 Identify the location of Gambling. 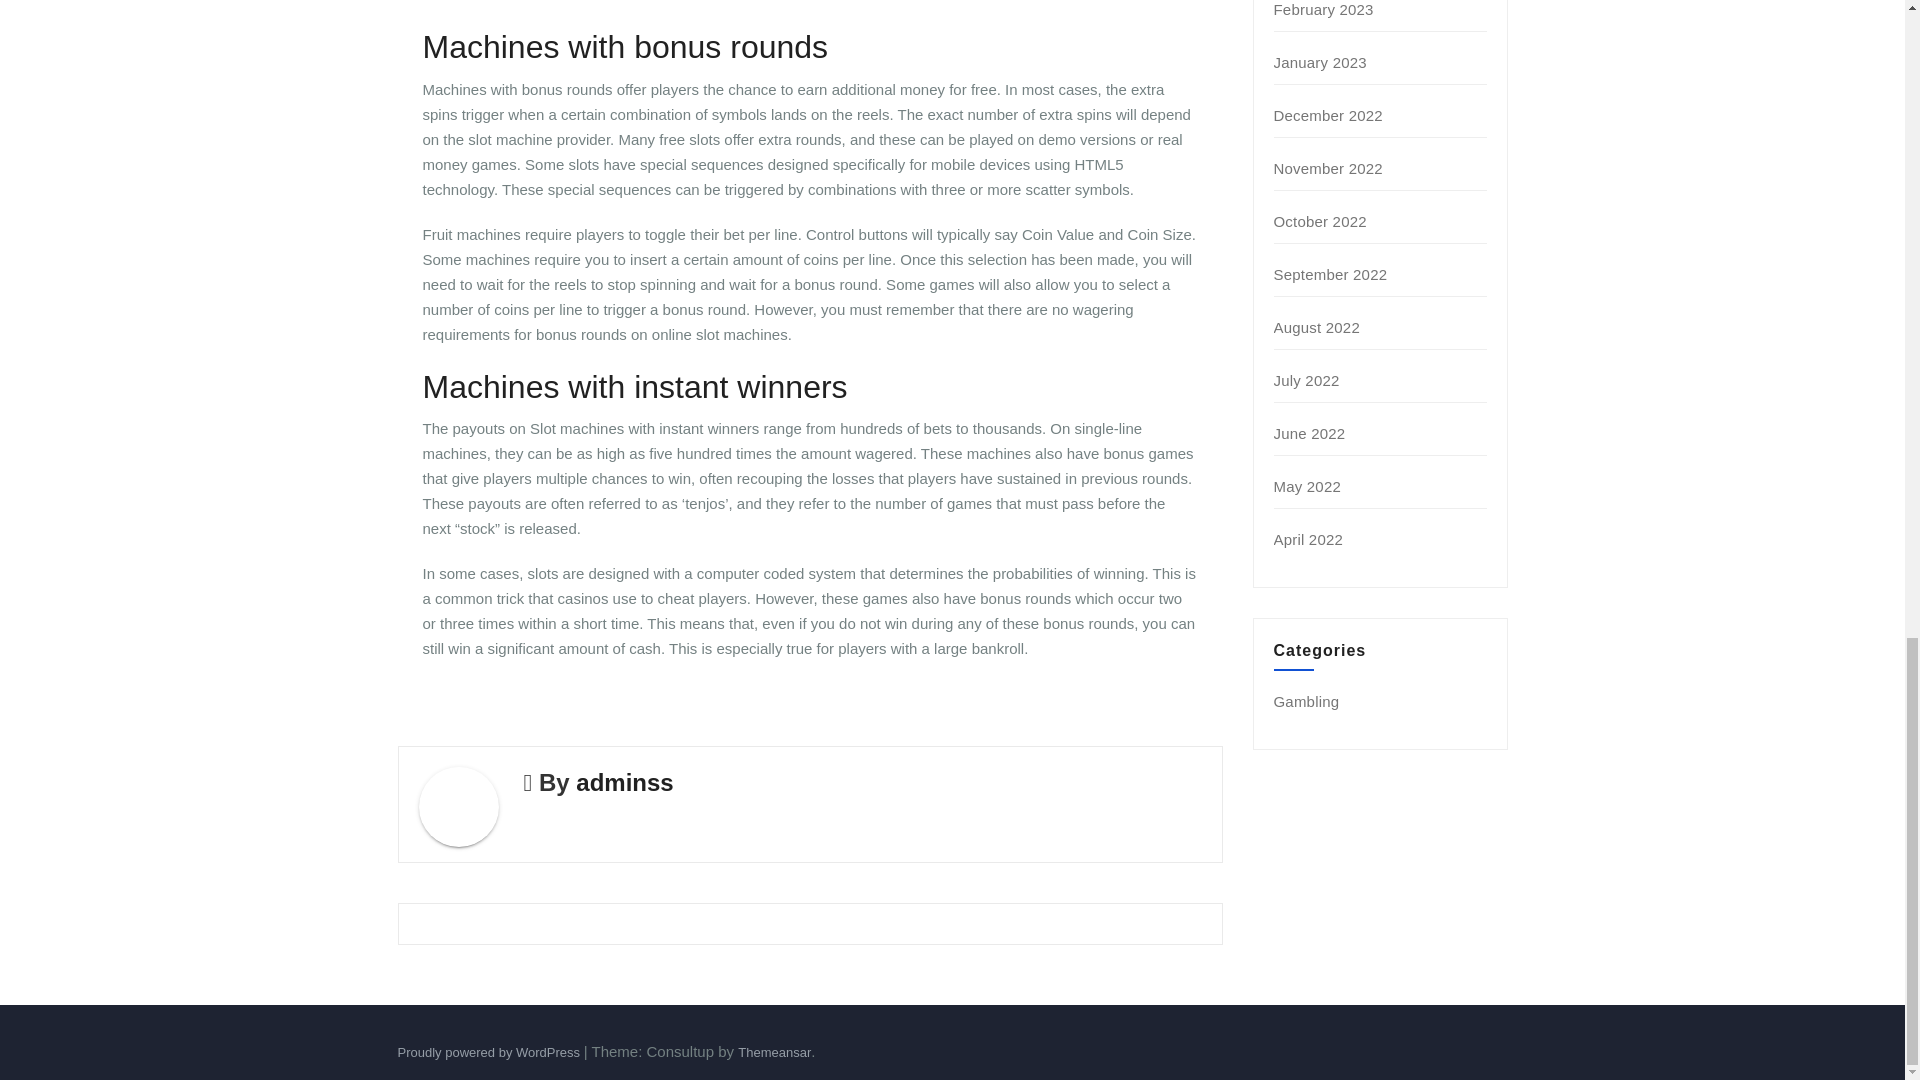
(1307, 701).